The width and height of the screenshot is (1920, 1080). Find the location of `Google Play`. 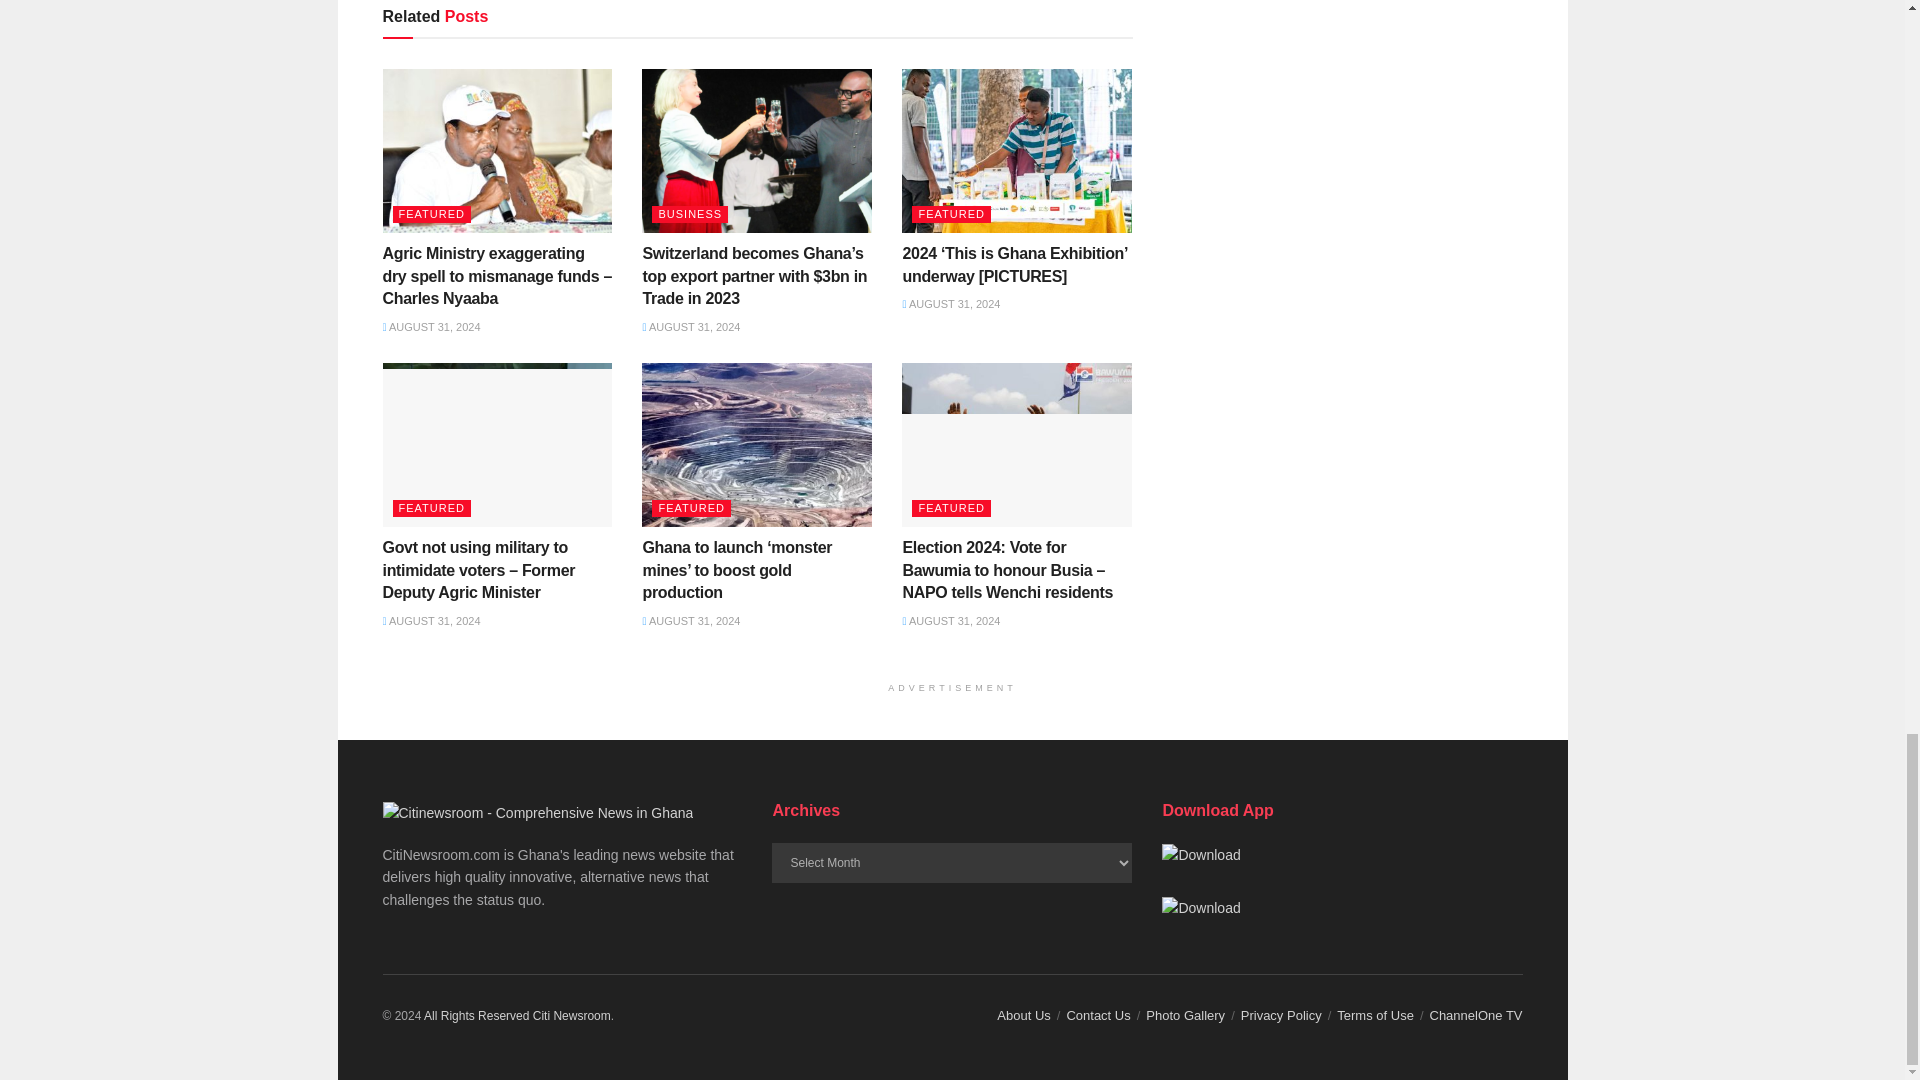

Google Play is located at coordinates (1200, 854).